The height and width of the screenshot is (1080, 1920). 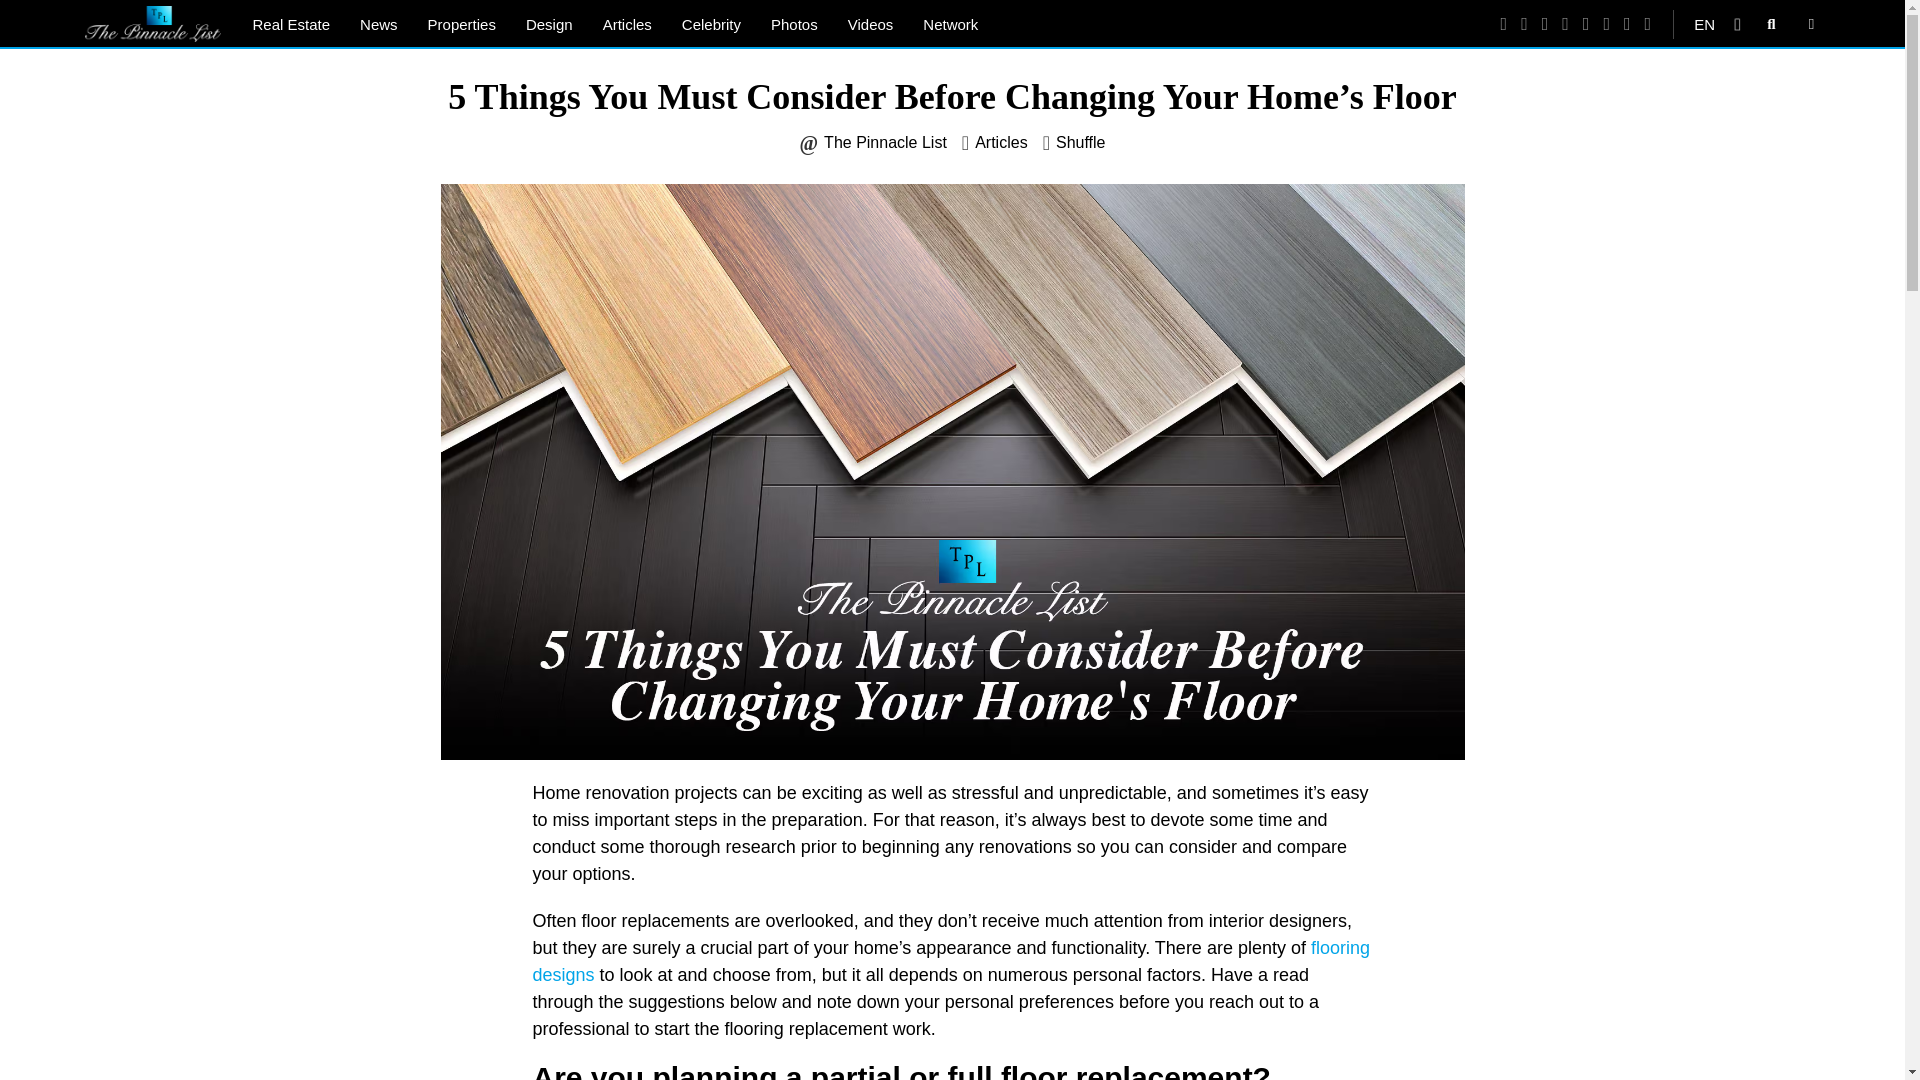 I want to click on Articles, so click(x=626, y=24).